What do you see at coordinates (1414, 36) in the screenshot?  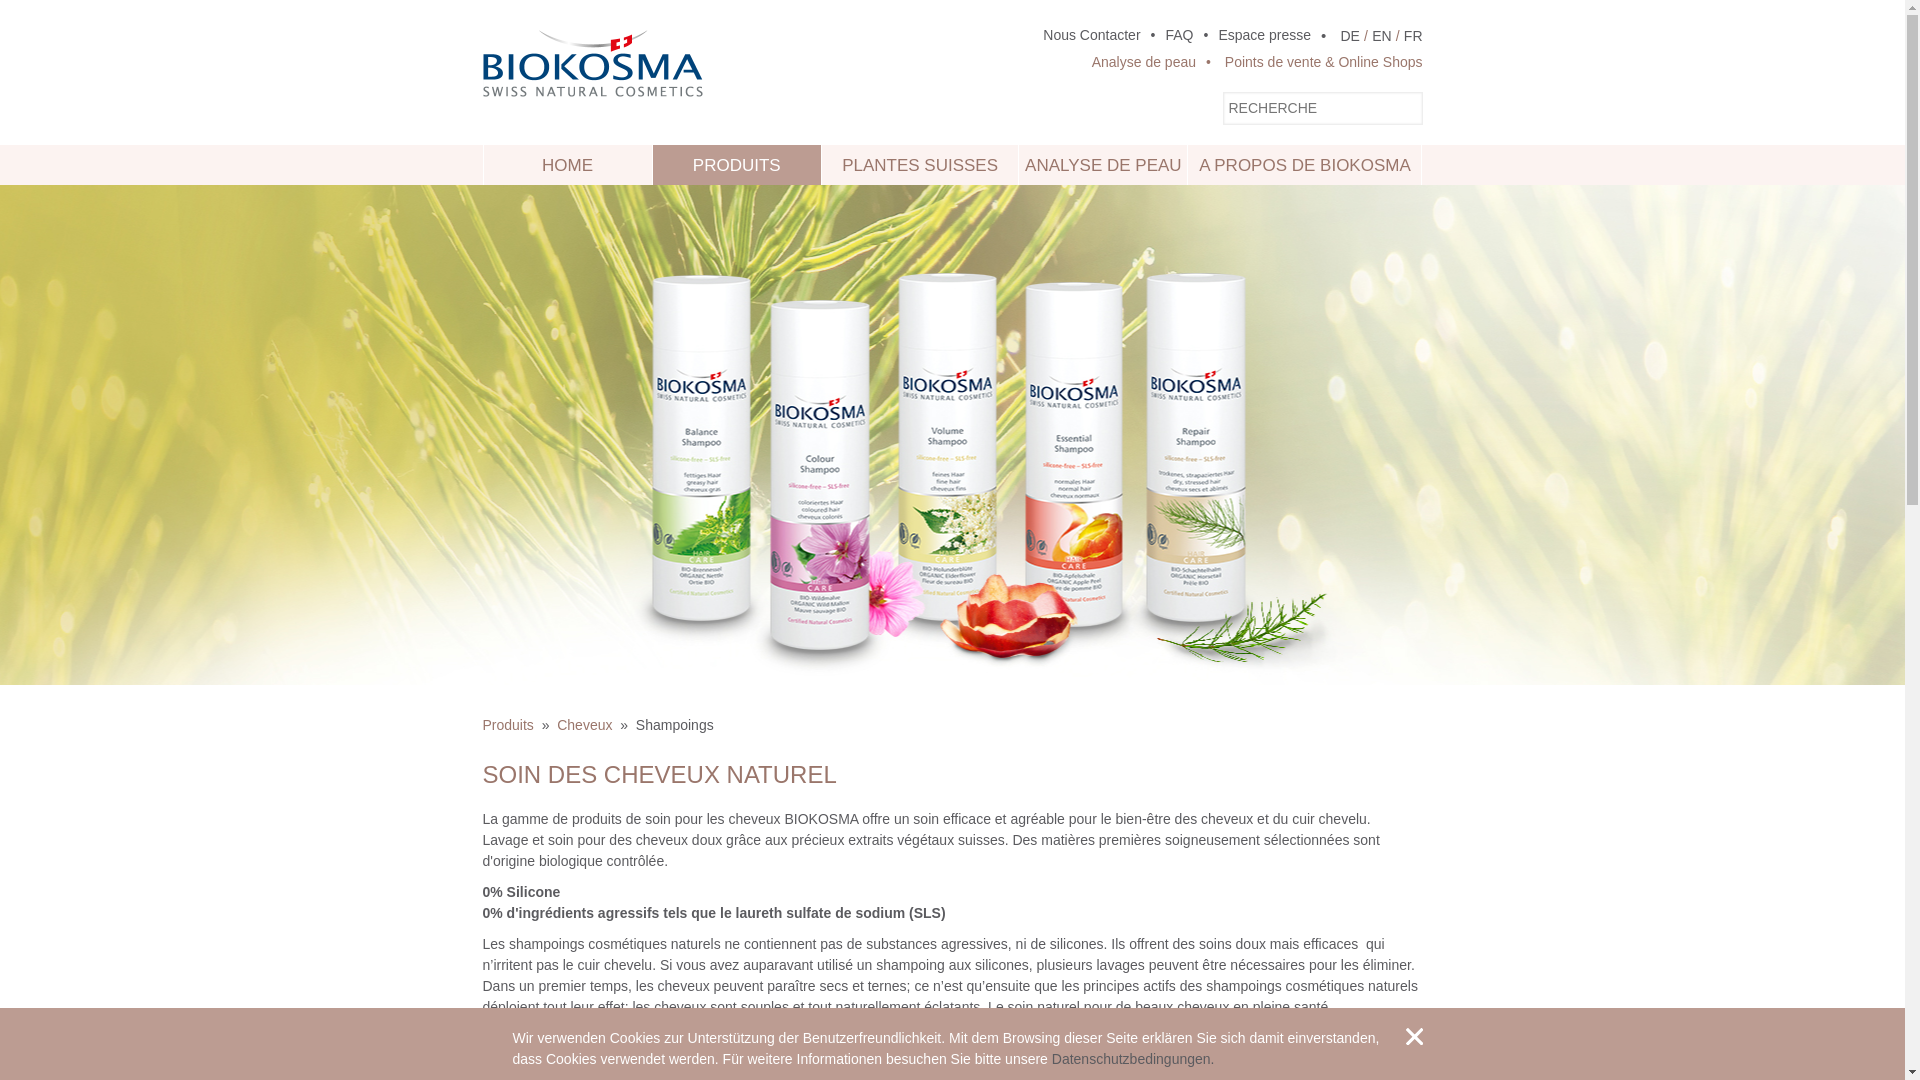 I see `FR` at bounding box center [1414, 36].